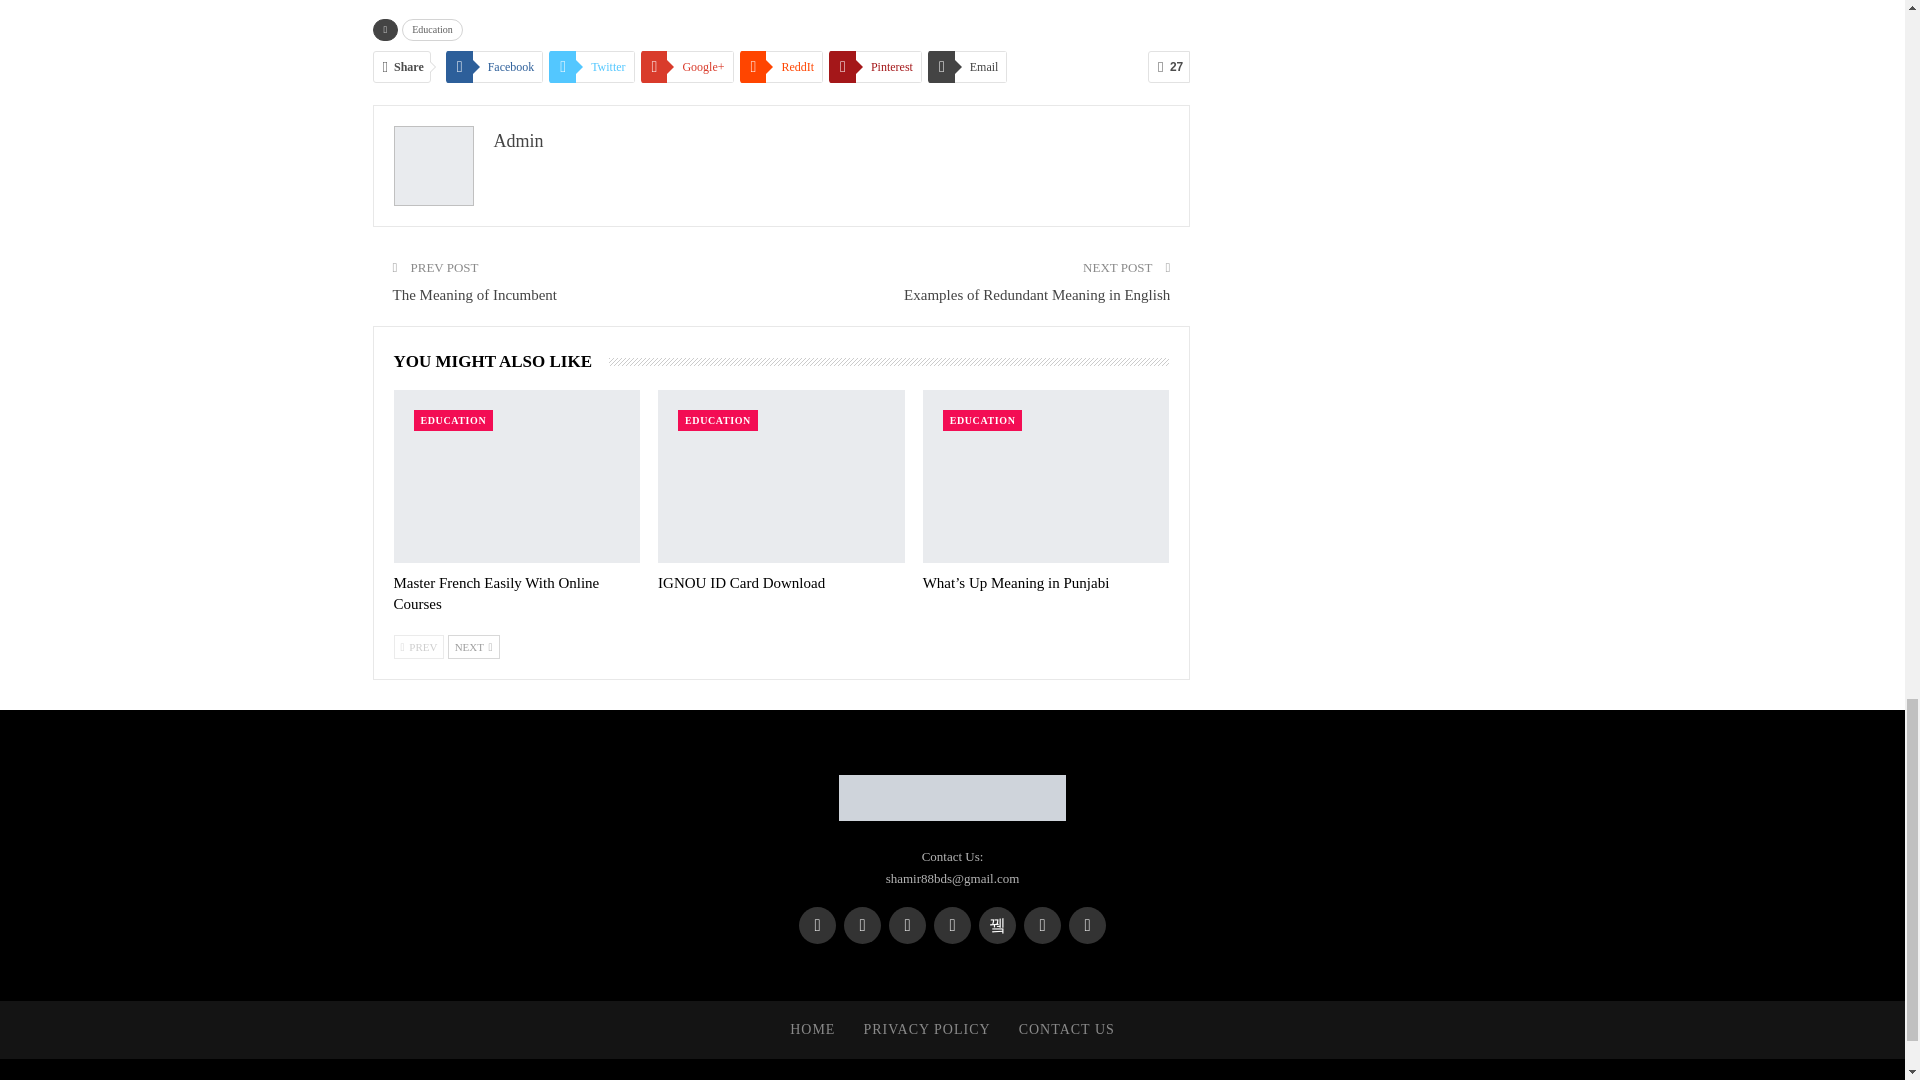 The height and width of the screenshot is (1080, 1920). I want to click on IGNOU ID Card Download, so click(781, 476).